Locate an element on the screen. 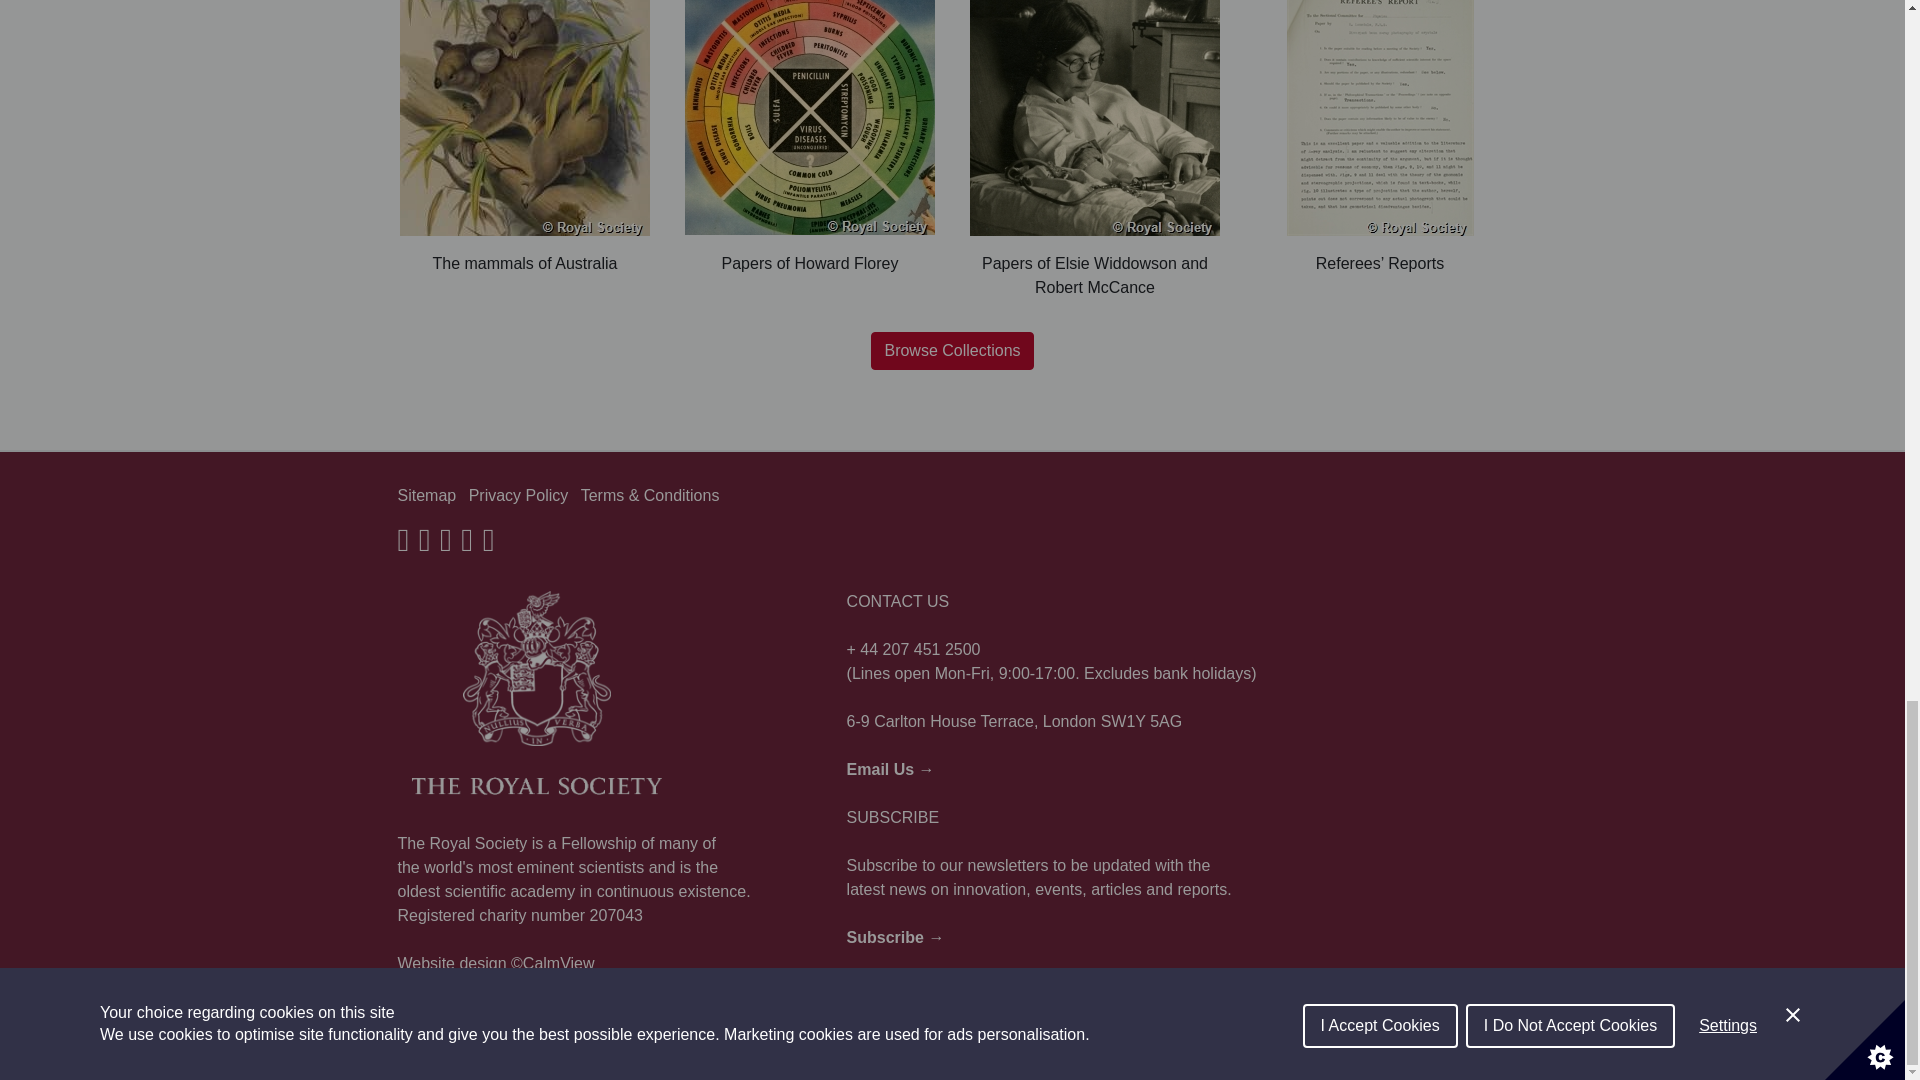 This screenshot has height=1080, width=1920. Papers of Howard Florey is located at coordinates (808, 138).